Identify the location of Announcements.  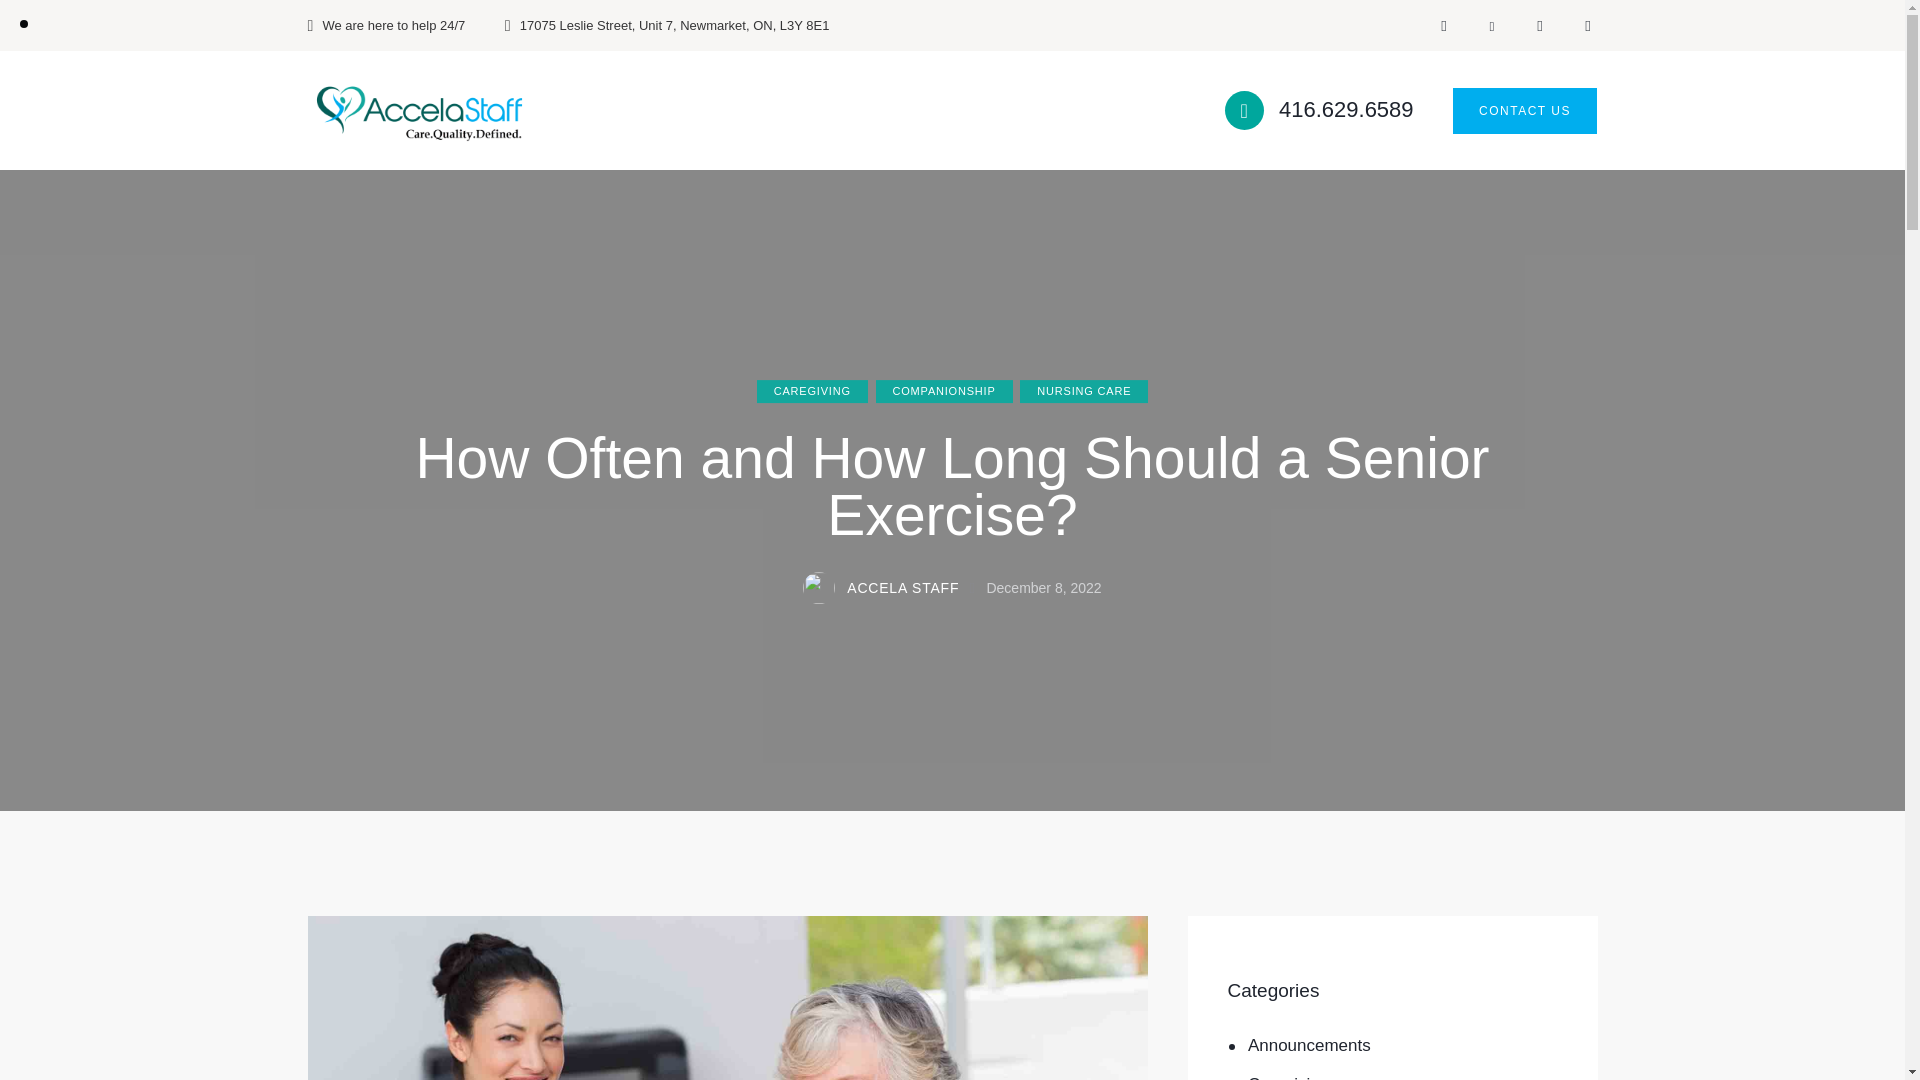
(1310, 1046).